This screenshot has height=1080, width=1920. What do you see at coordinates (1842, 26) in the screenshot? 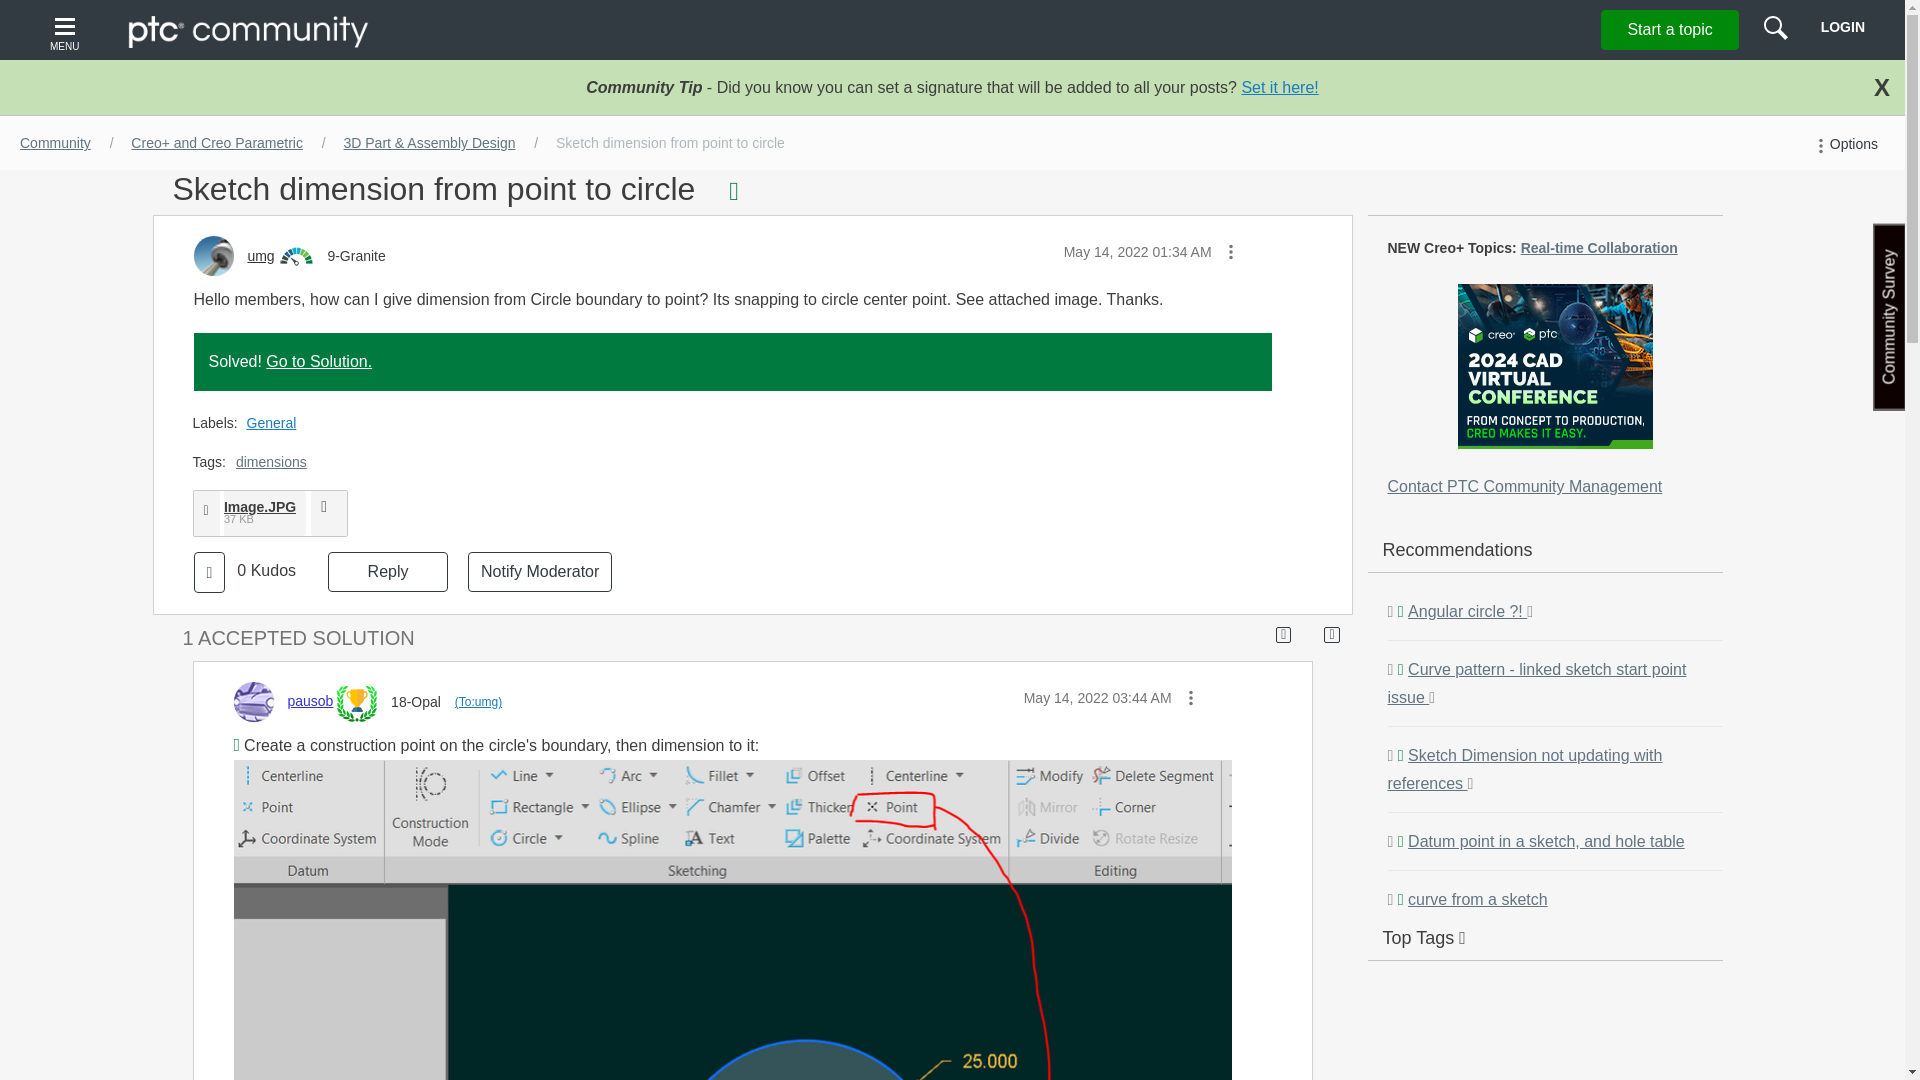
I see `LOGIN` at bounding box center [1842, 26].